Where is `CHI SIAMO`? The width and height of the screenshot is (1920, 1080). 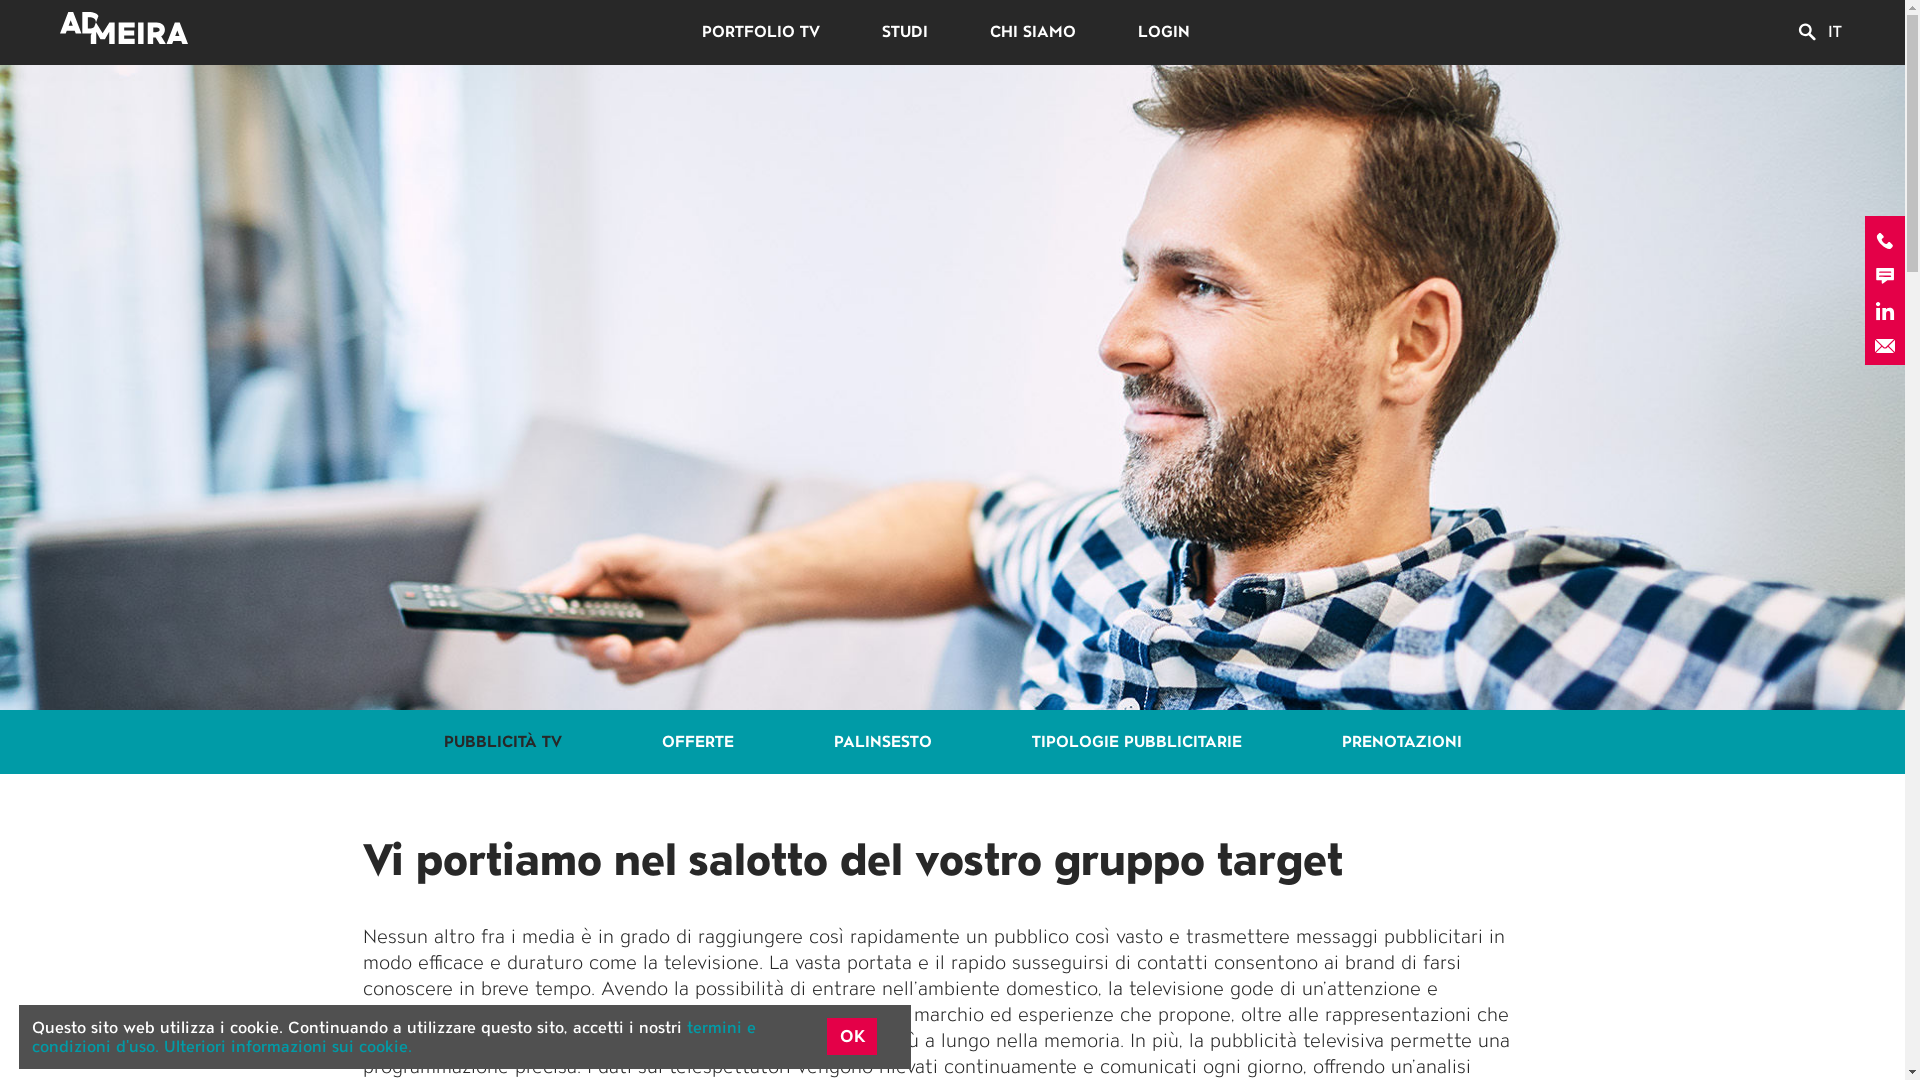
CHI SIAMO is located at coordinates (1033, 32).